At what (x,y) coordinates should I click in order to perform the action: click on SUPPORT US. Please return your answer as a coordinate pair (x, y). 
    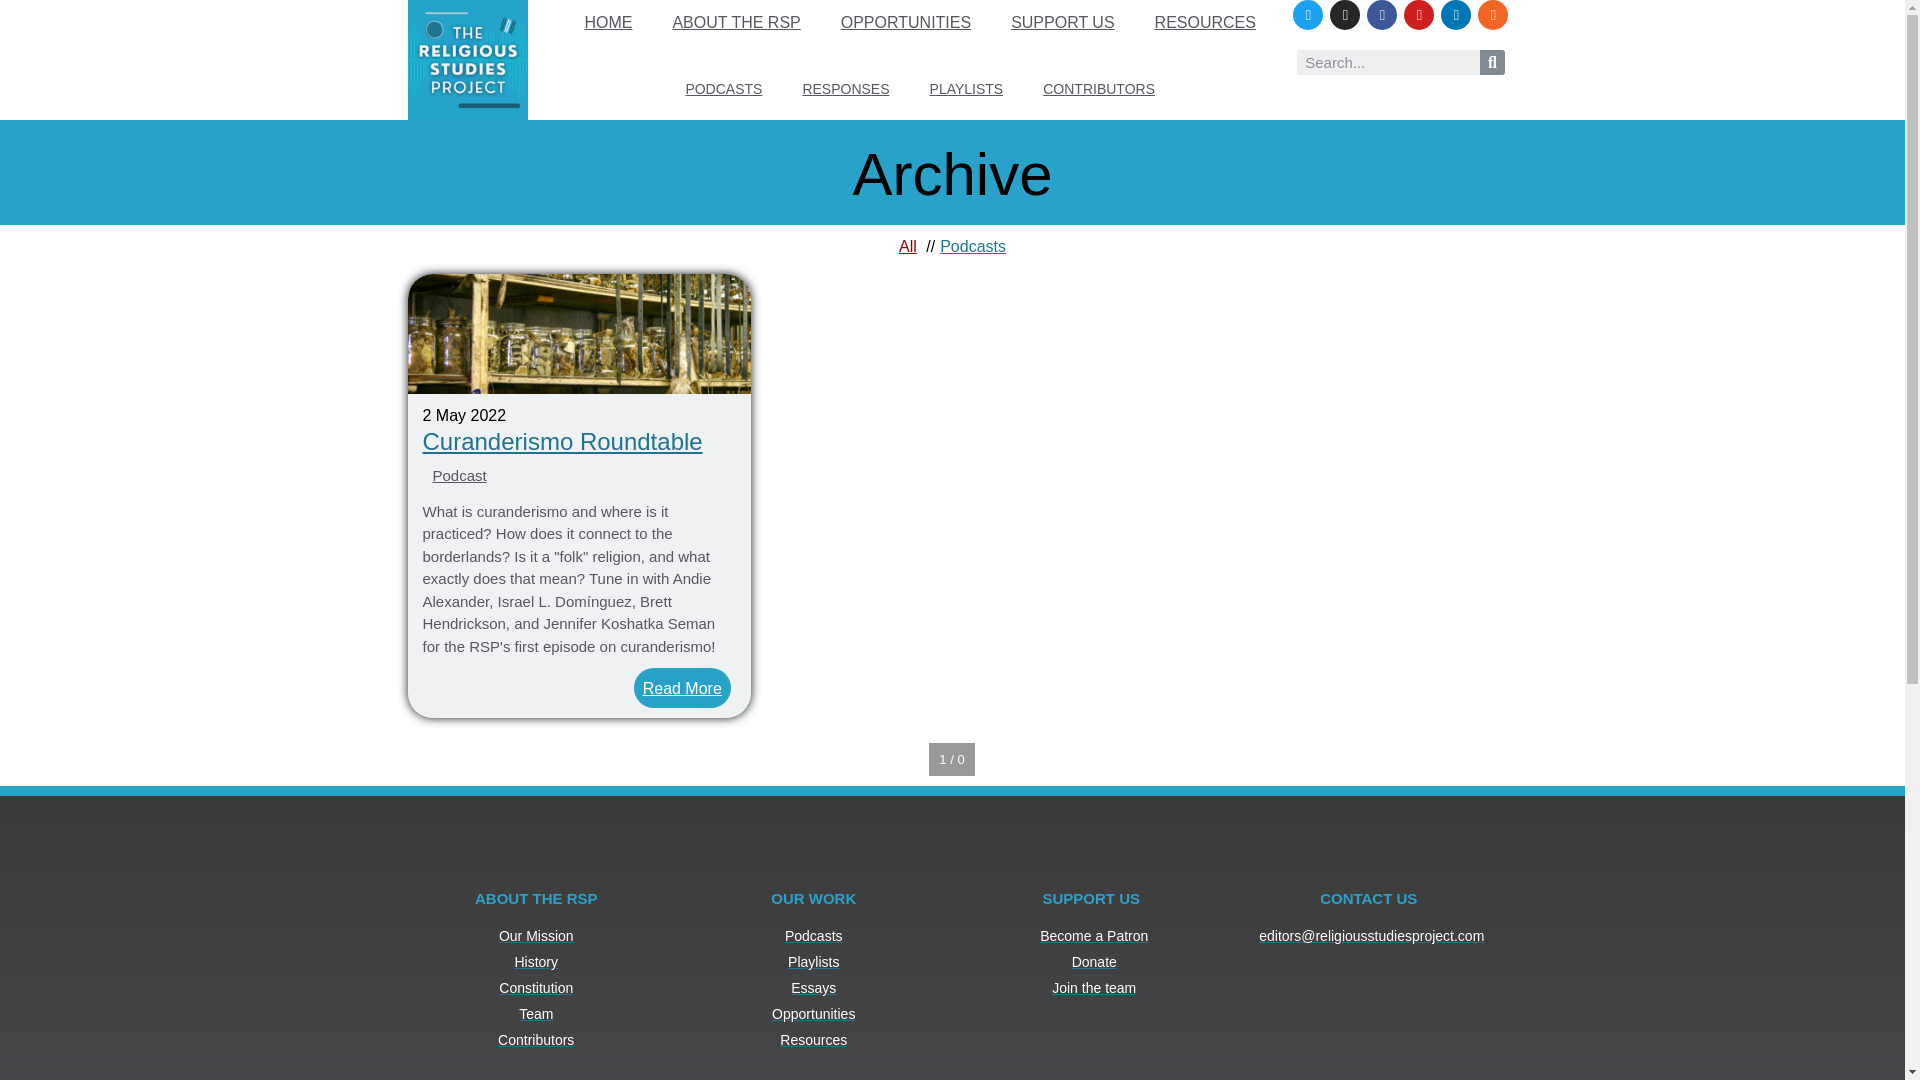
    Looking at the image, I should click on (1062, 23).